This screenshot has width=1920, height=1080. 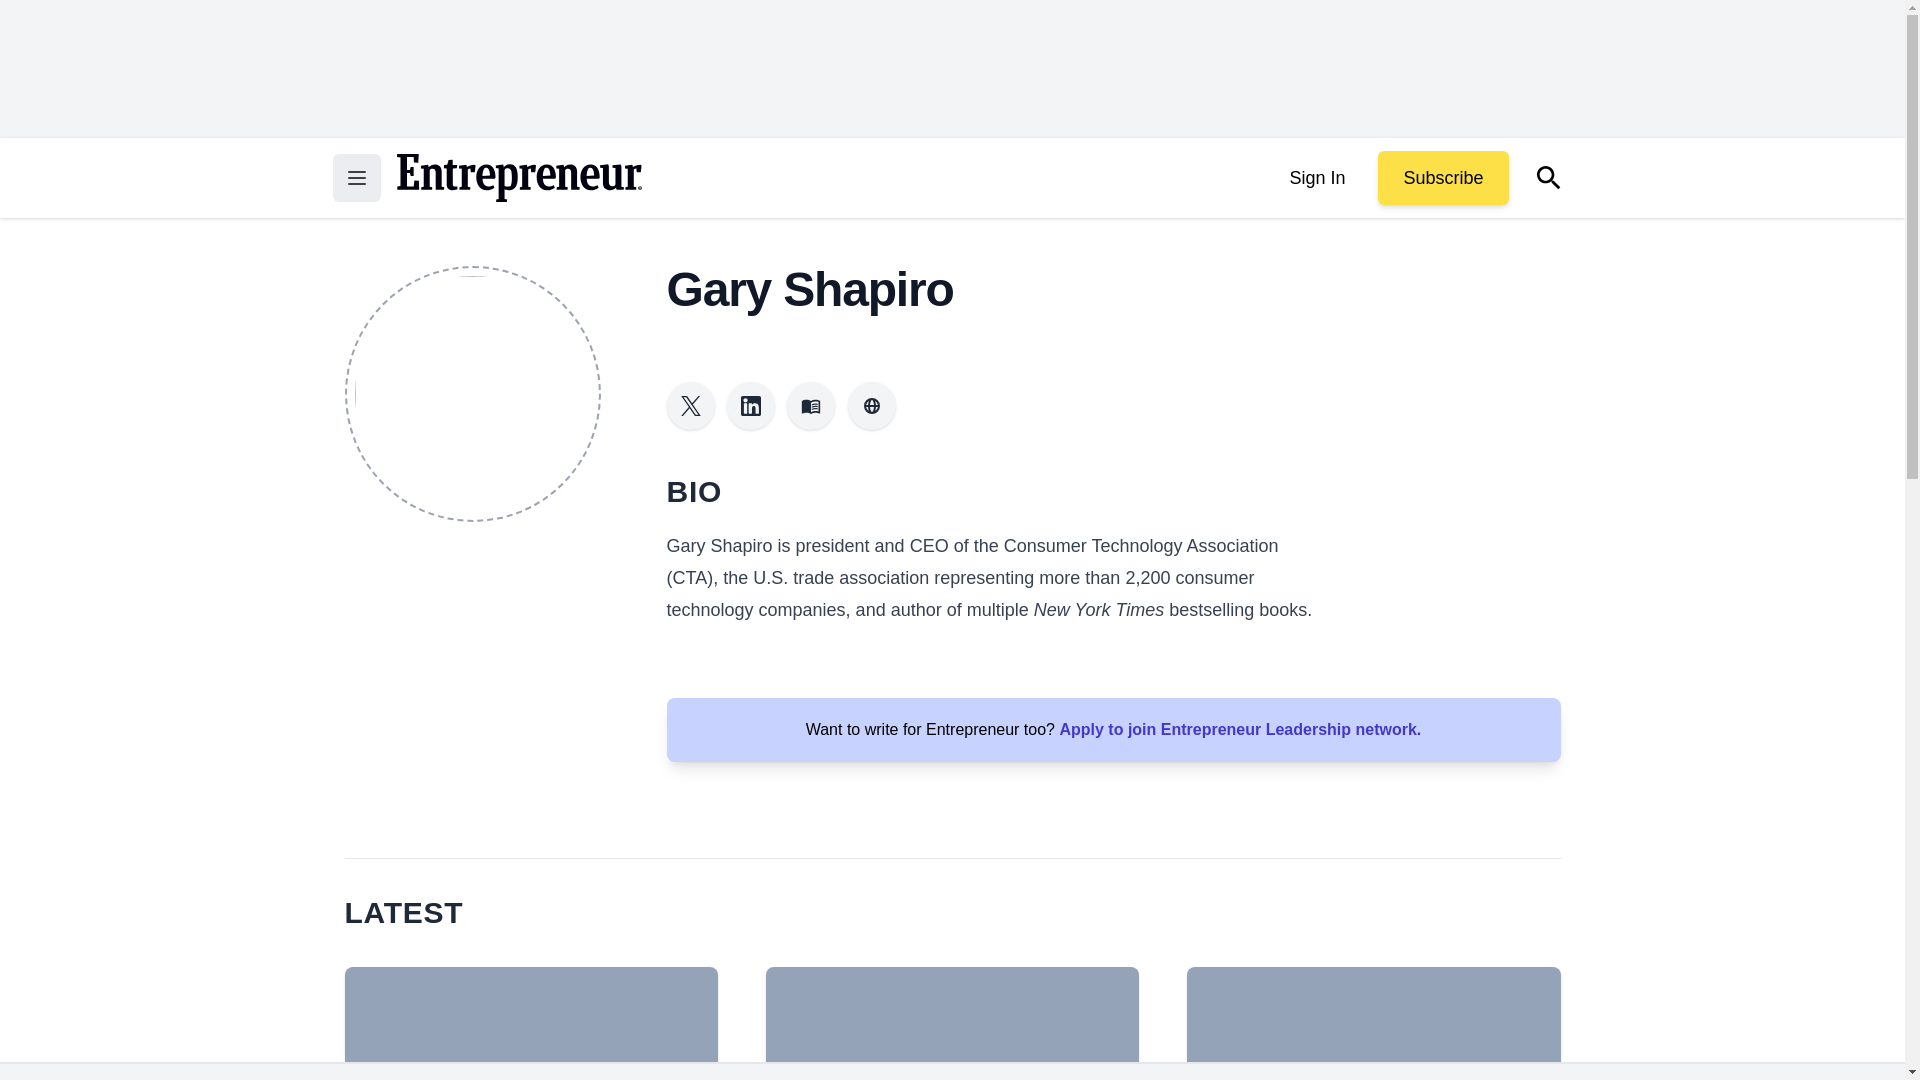 I want to click on book, so click(x=811, y=406).